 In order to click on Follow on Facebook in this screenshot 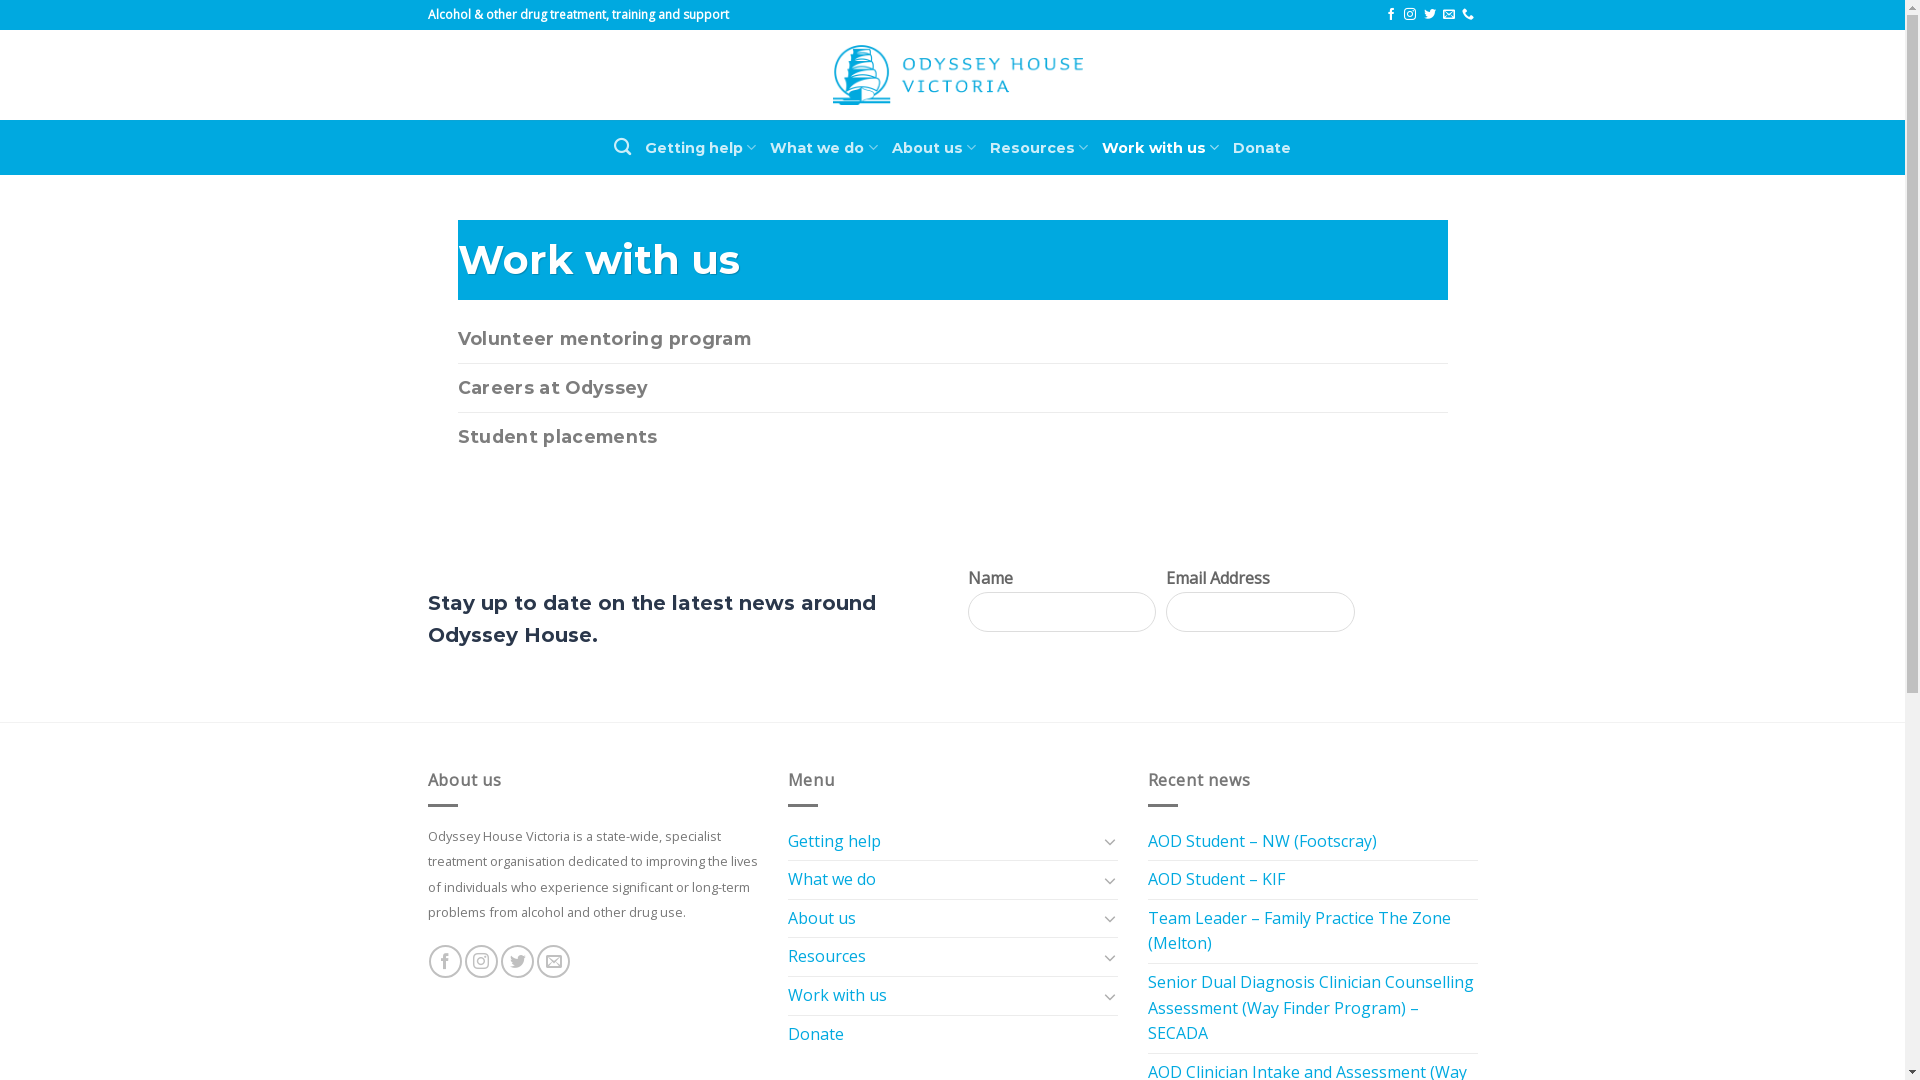, I will do `click(446, 962)`.